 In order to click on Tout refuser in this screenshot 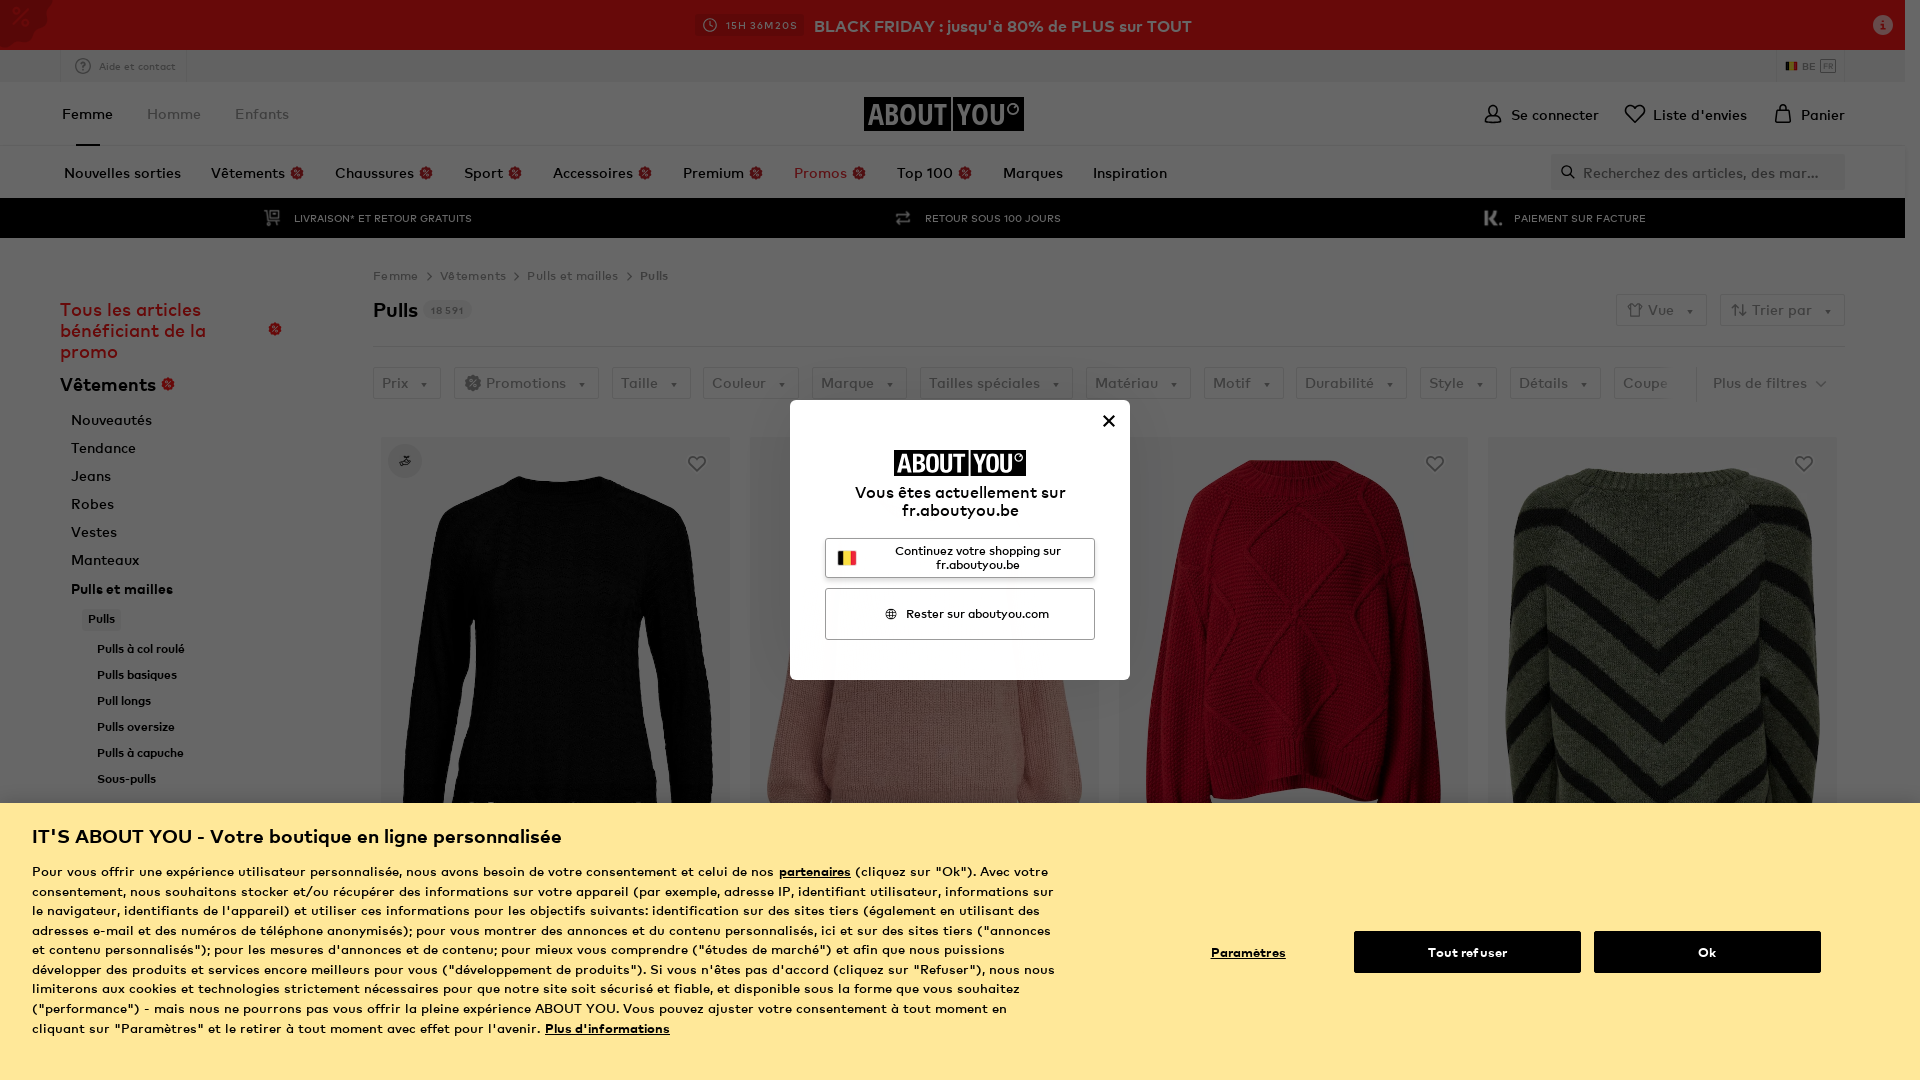, I will do `click(1468, 952)`.